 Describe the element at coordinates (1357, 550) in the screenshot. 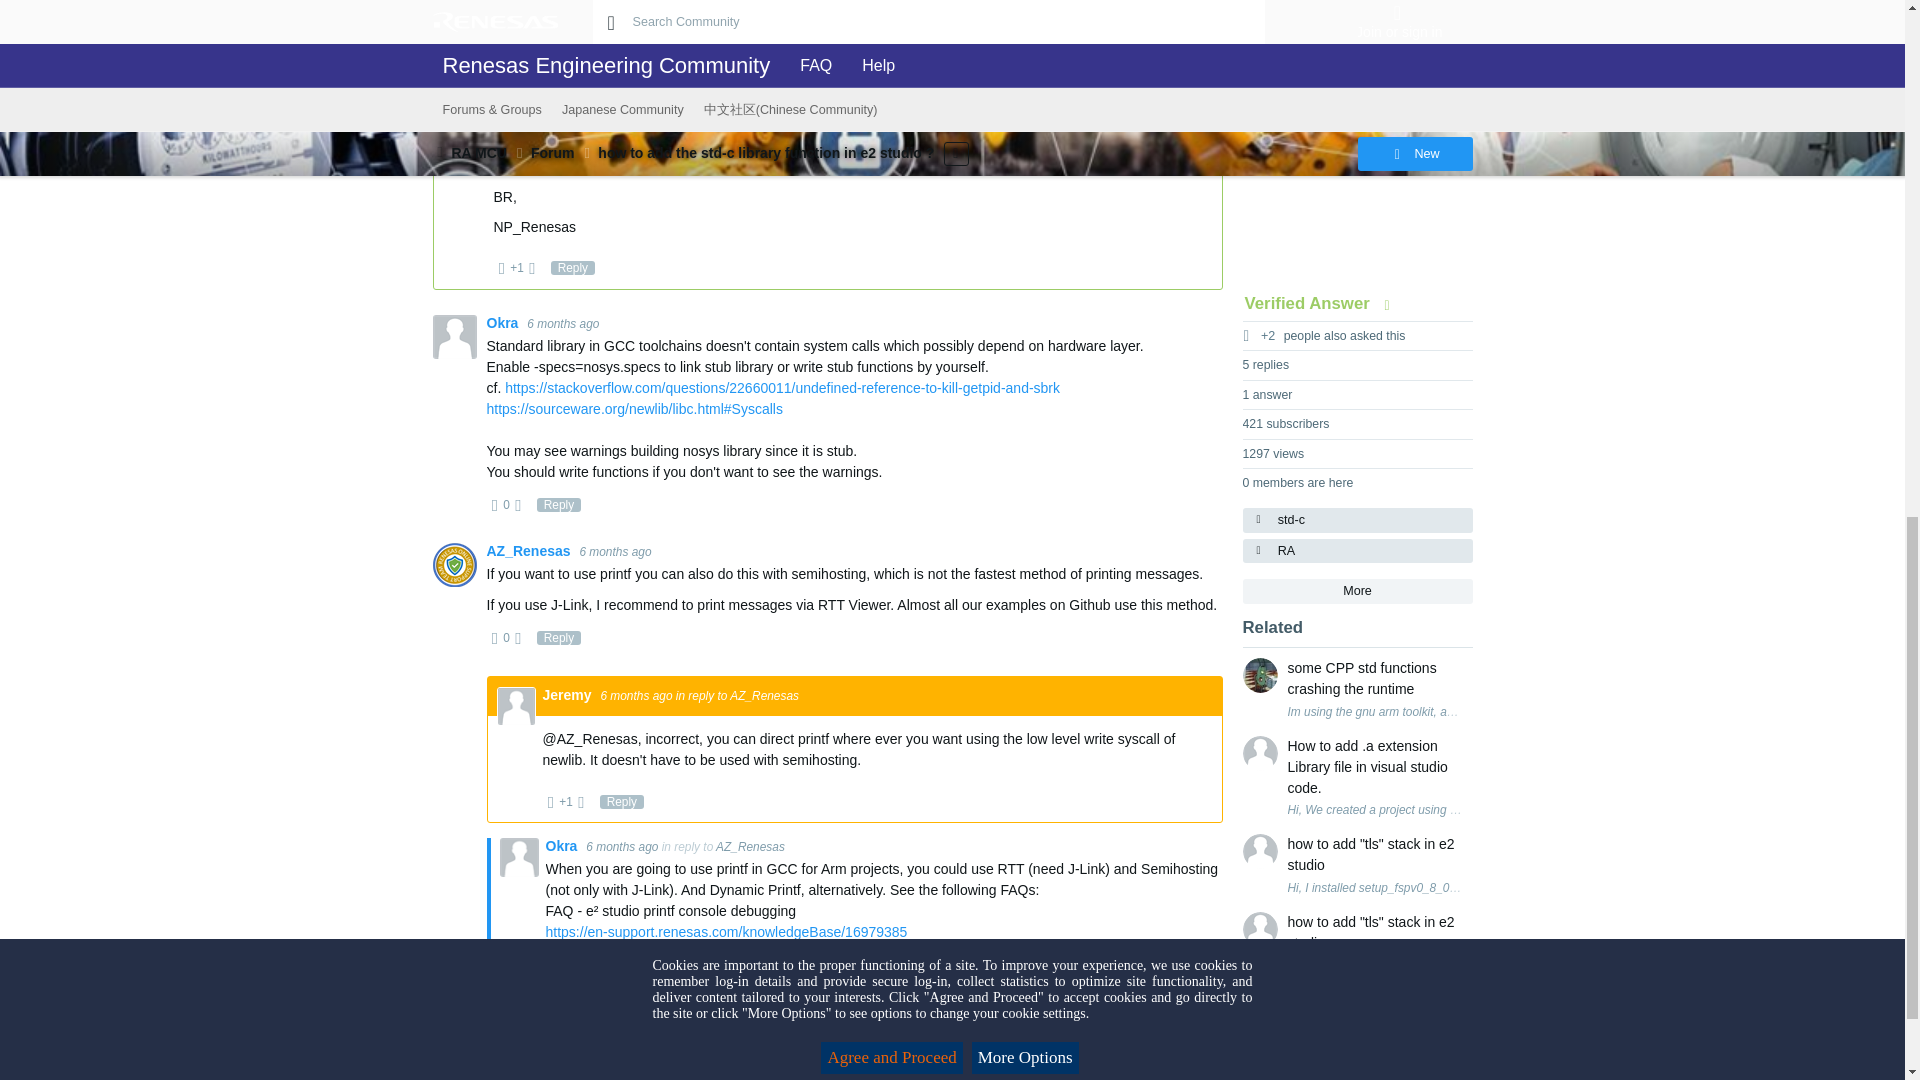

I see `RA` at that location.